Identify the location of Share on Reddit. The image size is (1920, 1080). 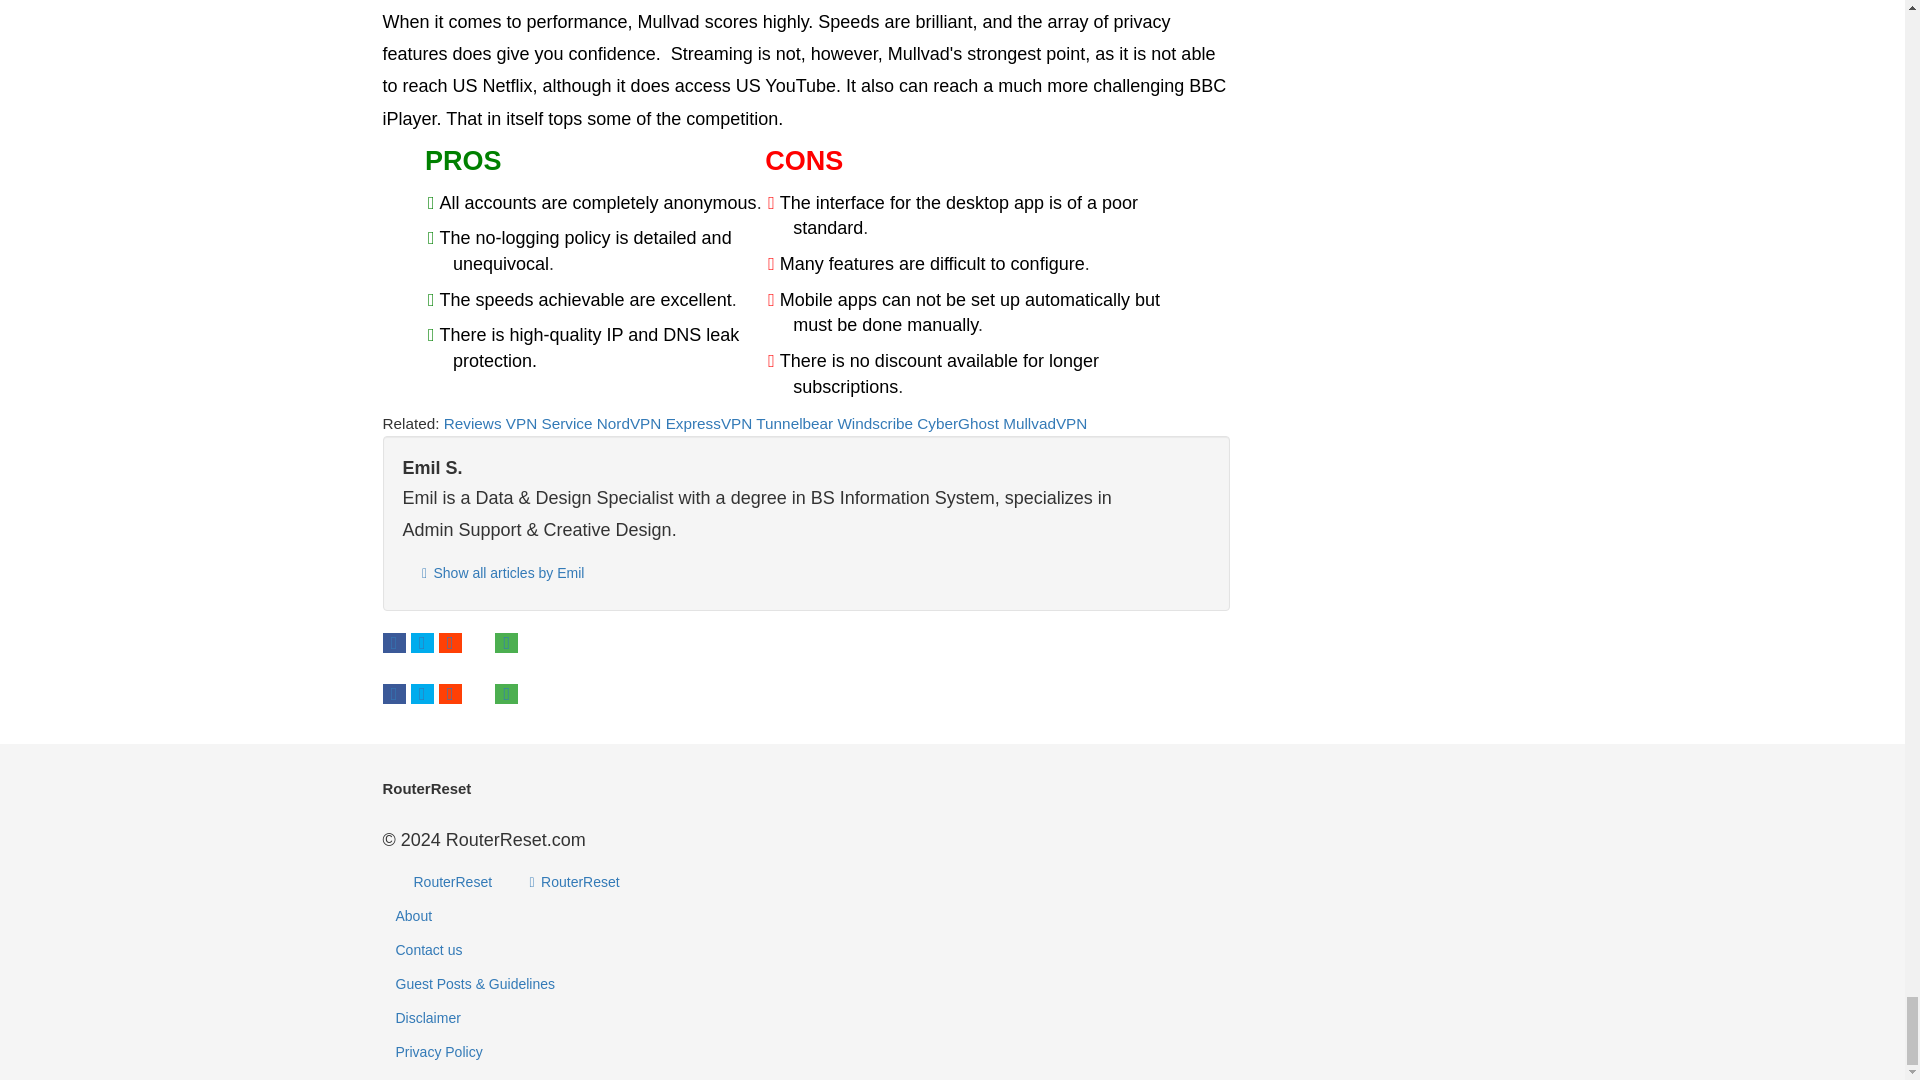
(450, 694).